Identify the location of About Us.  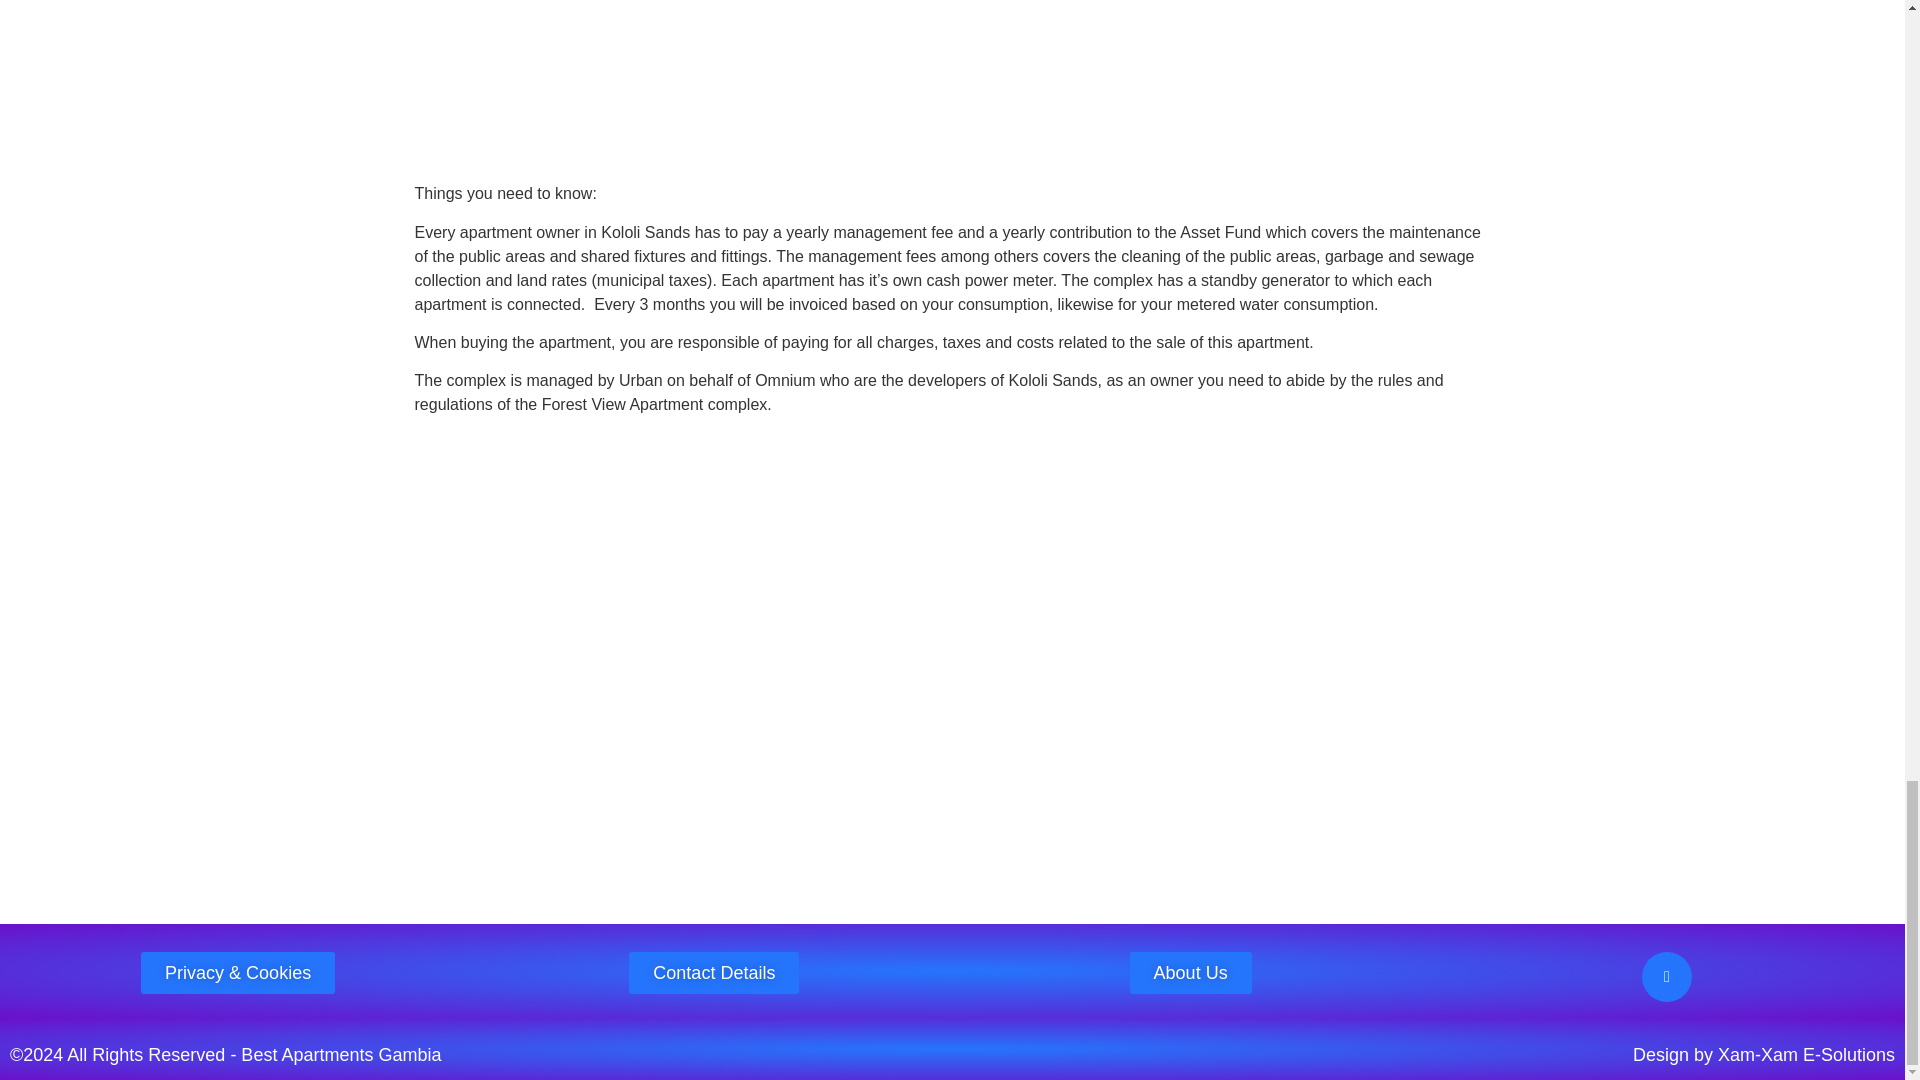
(1190, 972).